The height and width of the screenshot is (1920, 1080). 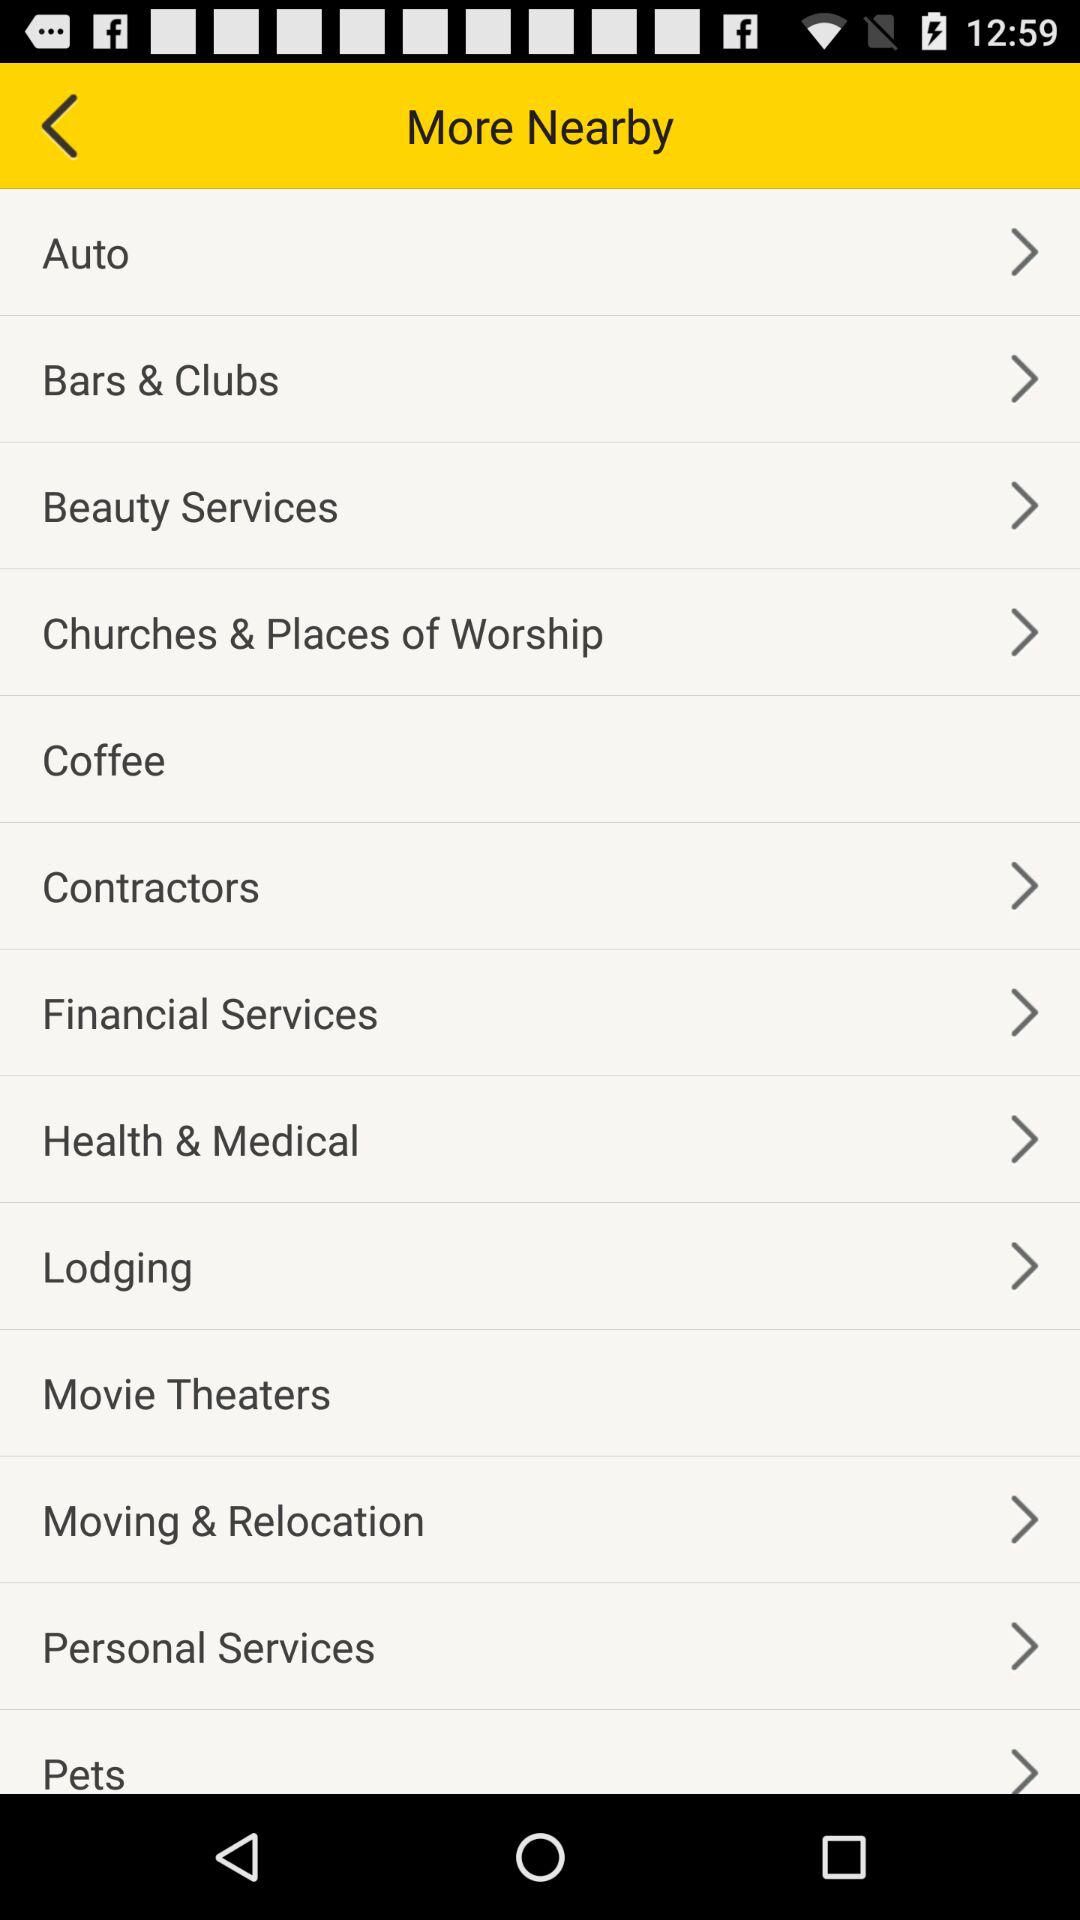 What do you see at coordinates (86, 252) in the screenshot?
I see `open auto` at bounding box center [86, 252].